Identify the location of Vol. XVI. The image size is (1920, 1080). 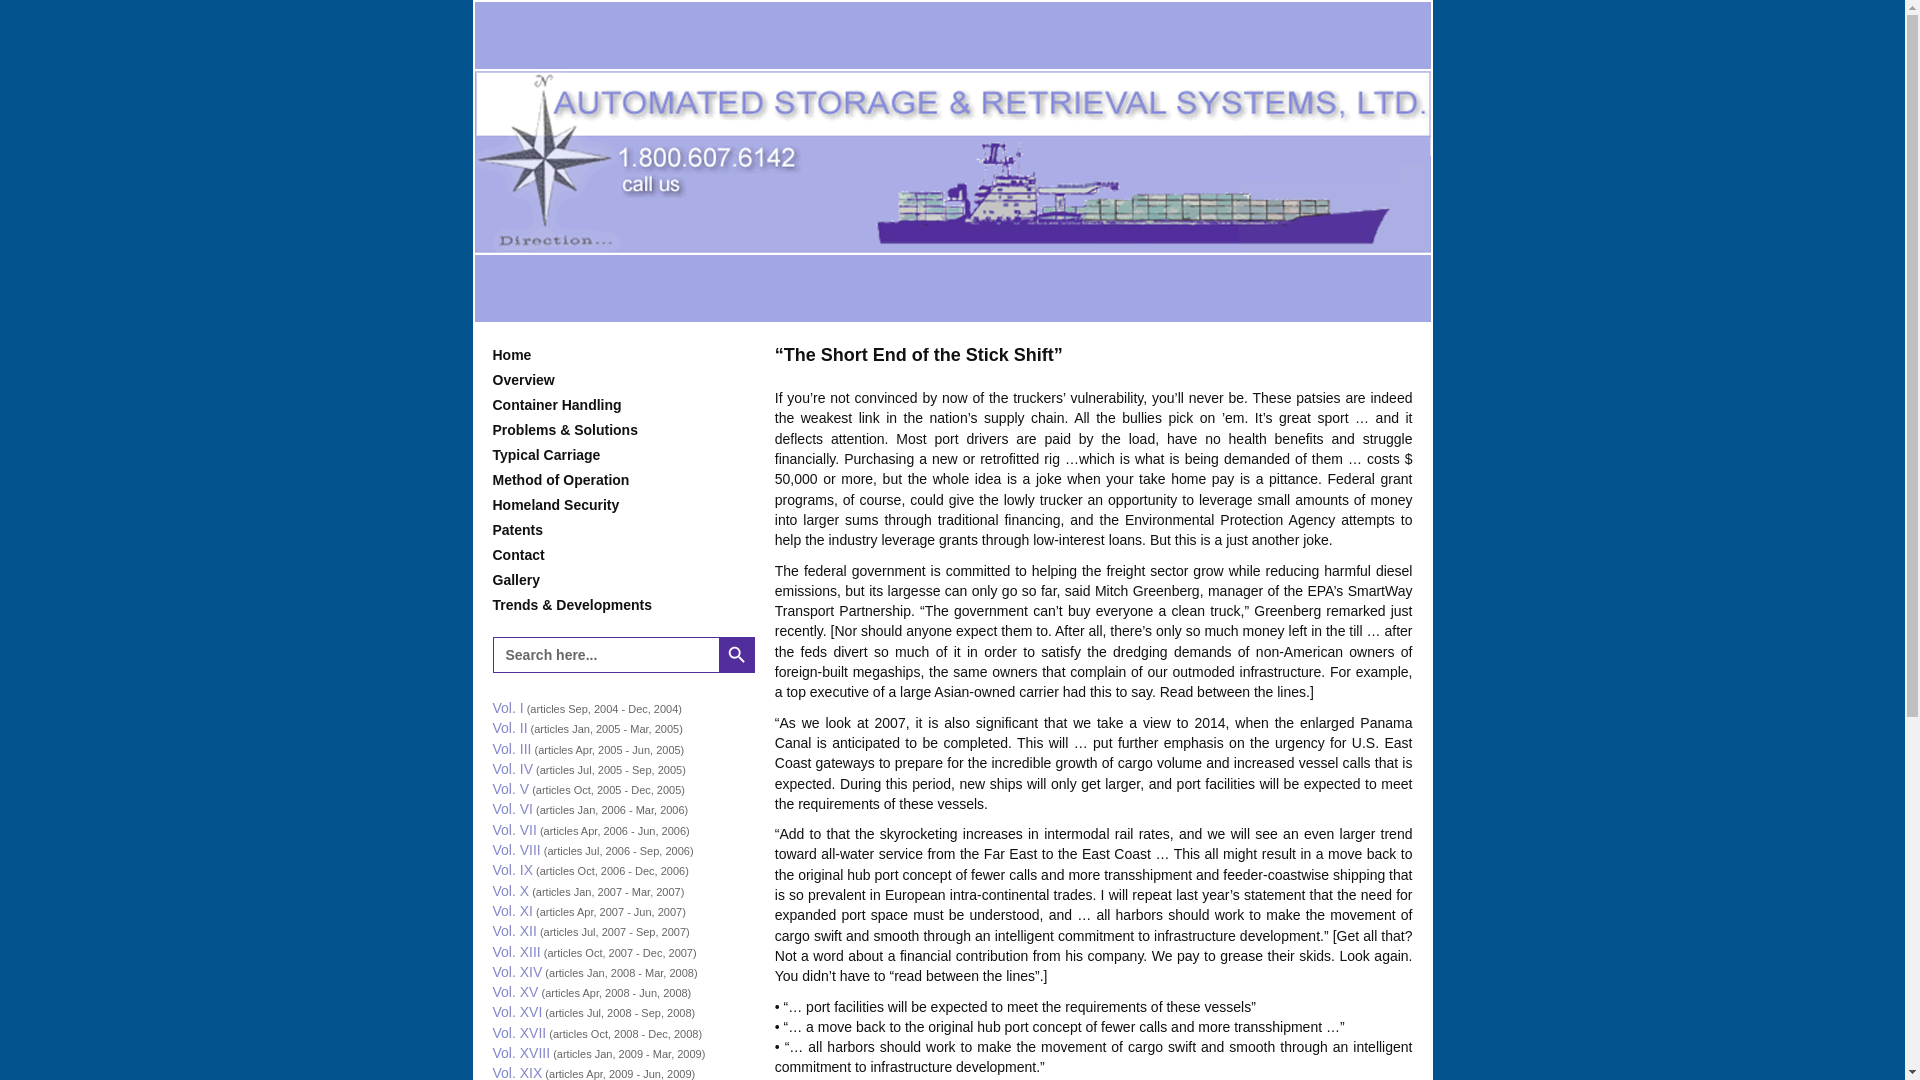
(516, 1012).